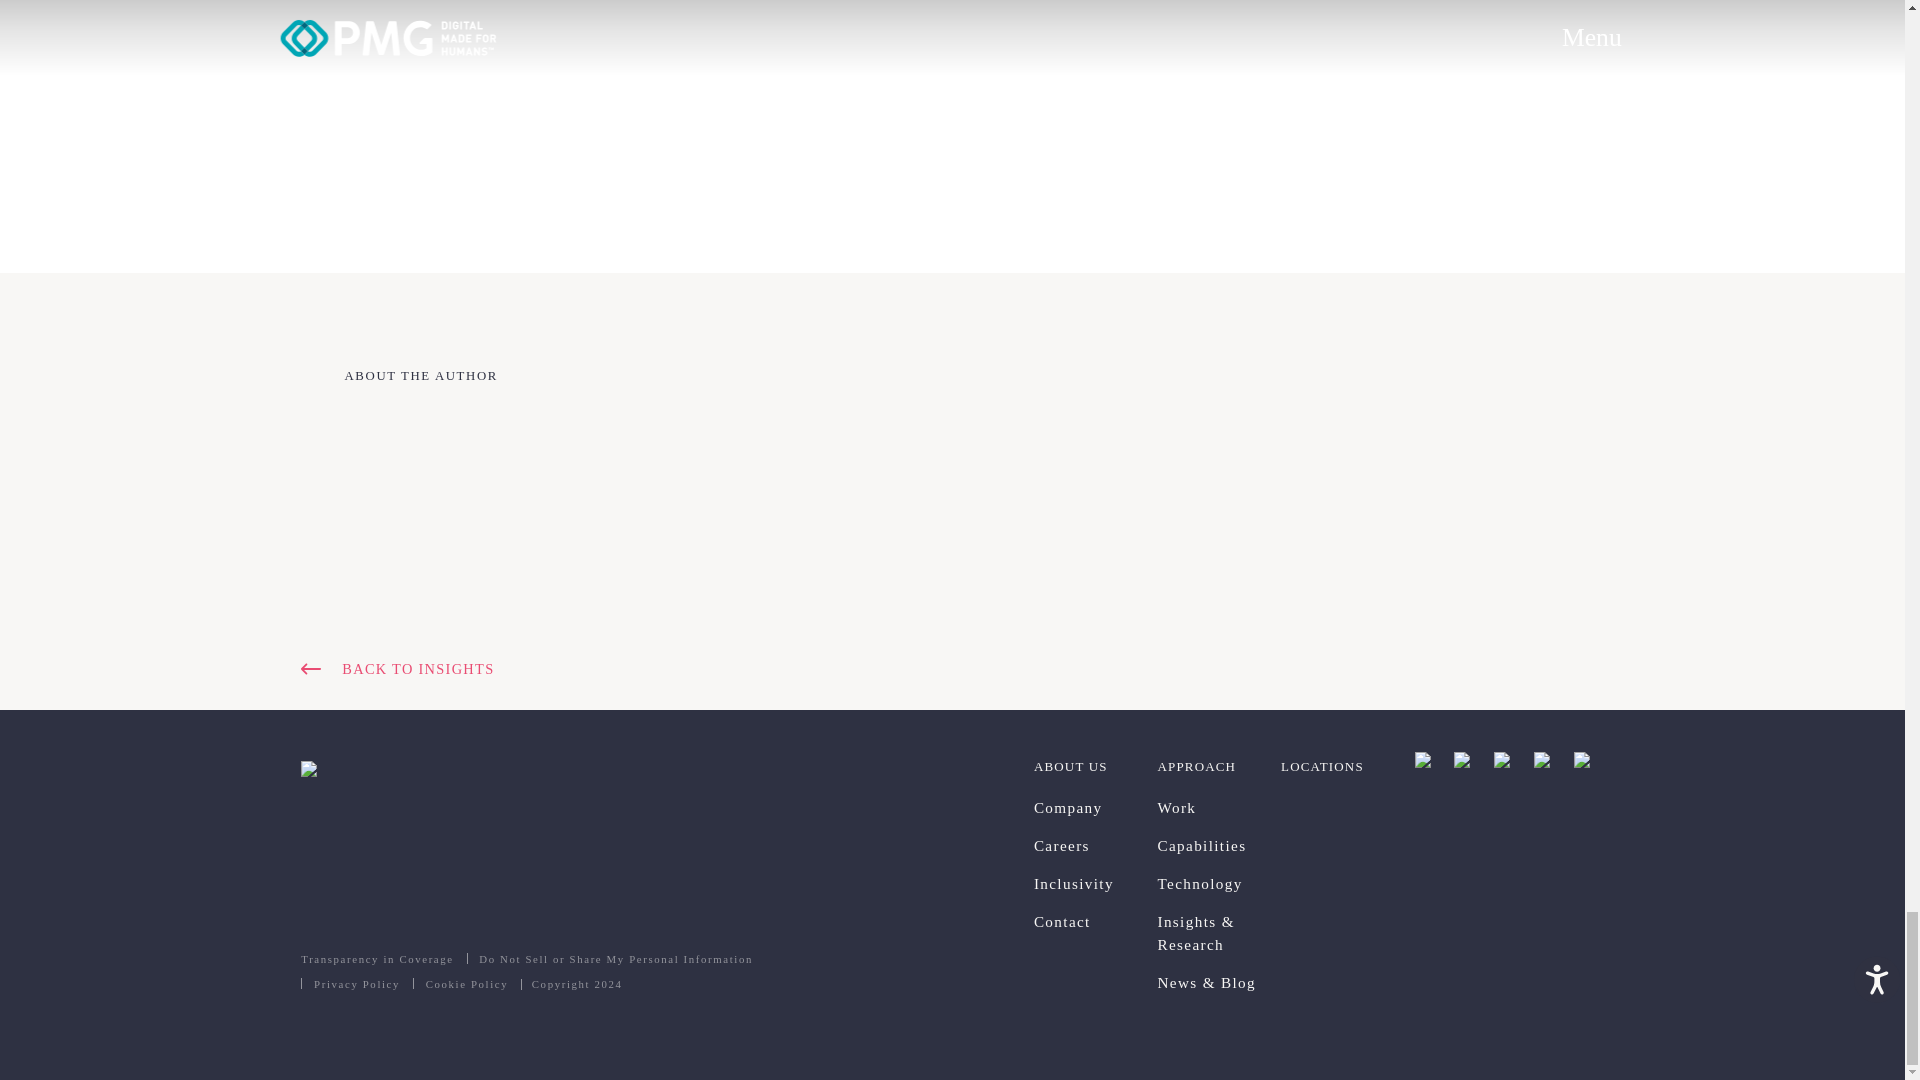 Image resolution: width=1920 pixels, height=1080 pixels. I want to click on Capabilities, so click(1218, 847).